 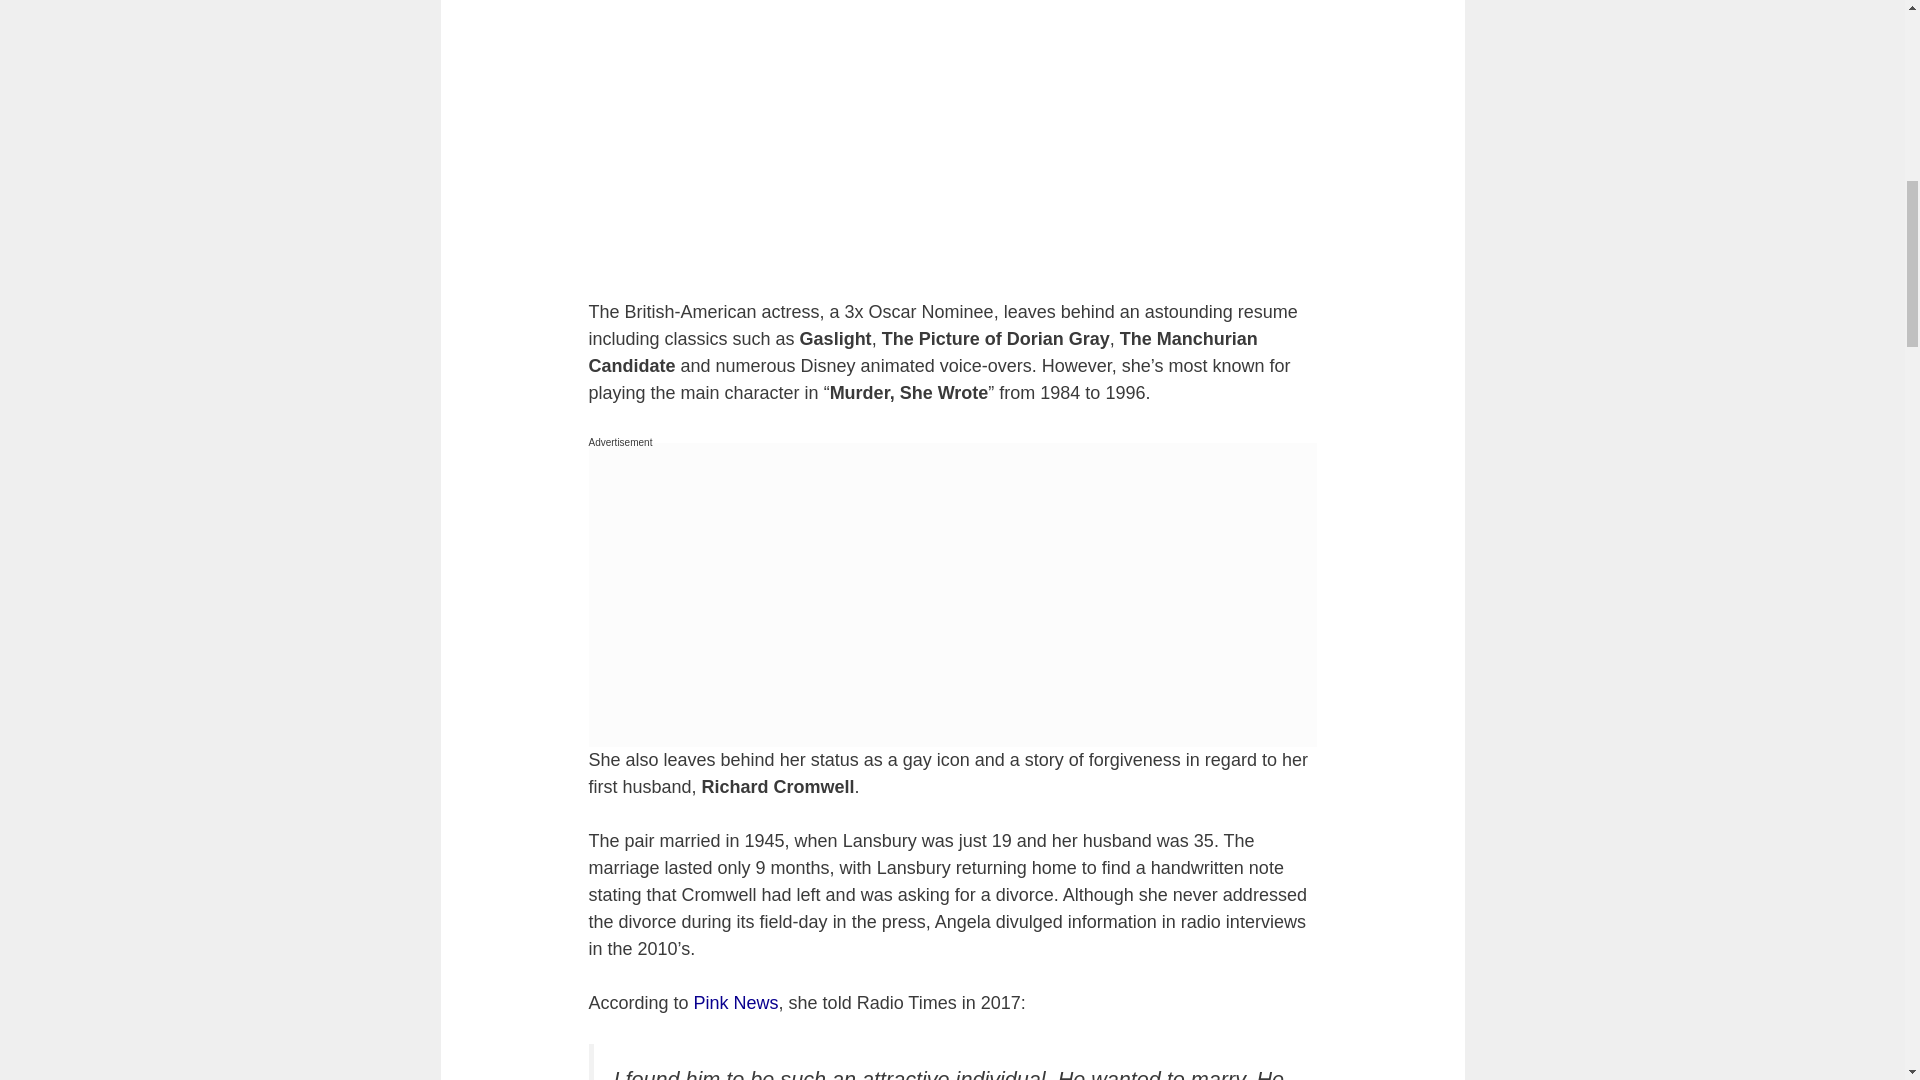 What do you see at coordinates (736, 1002) in the screenshot?
I see `Pink News` at bounding box center [736, 1002].